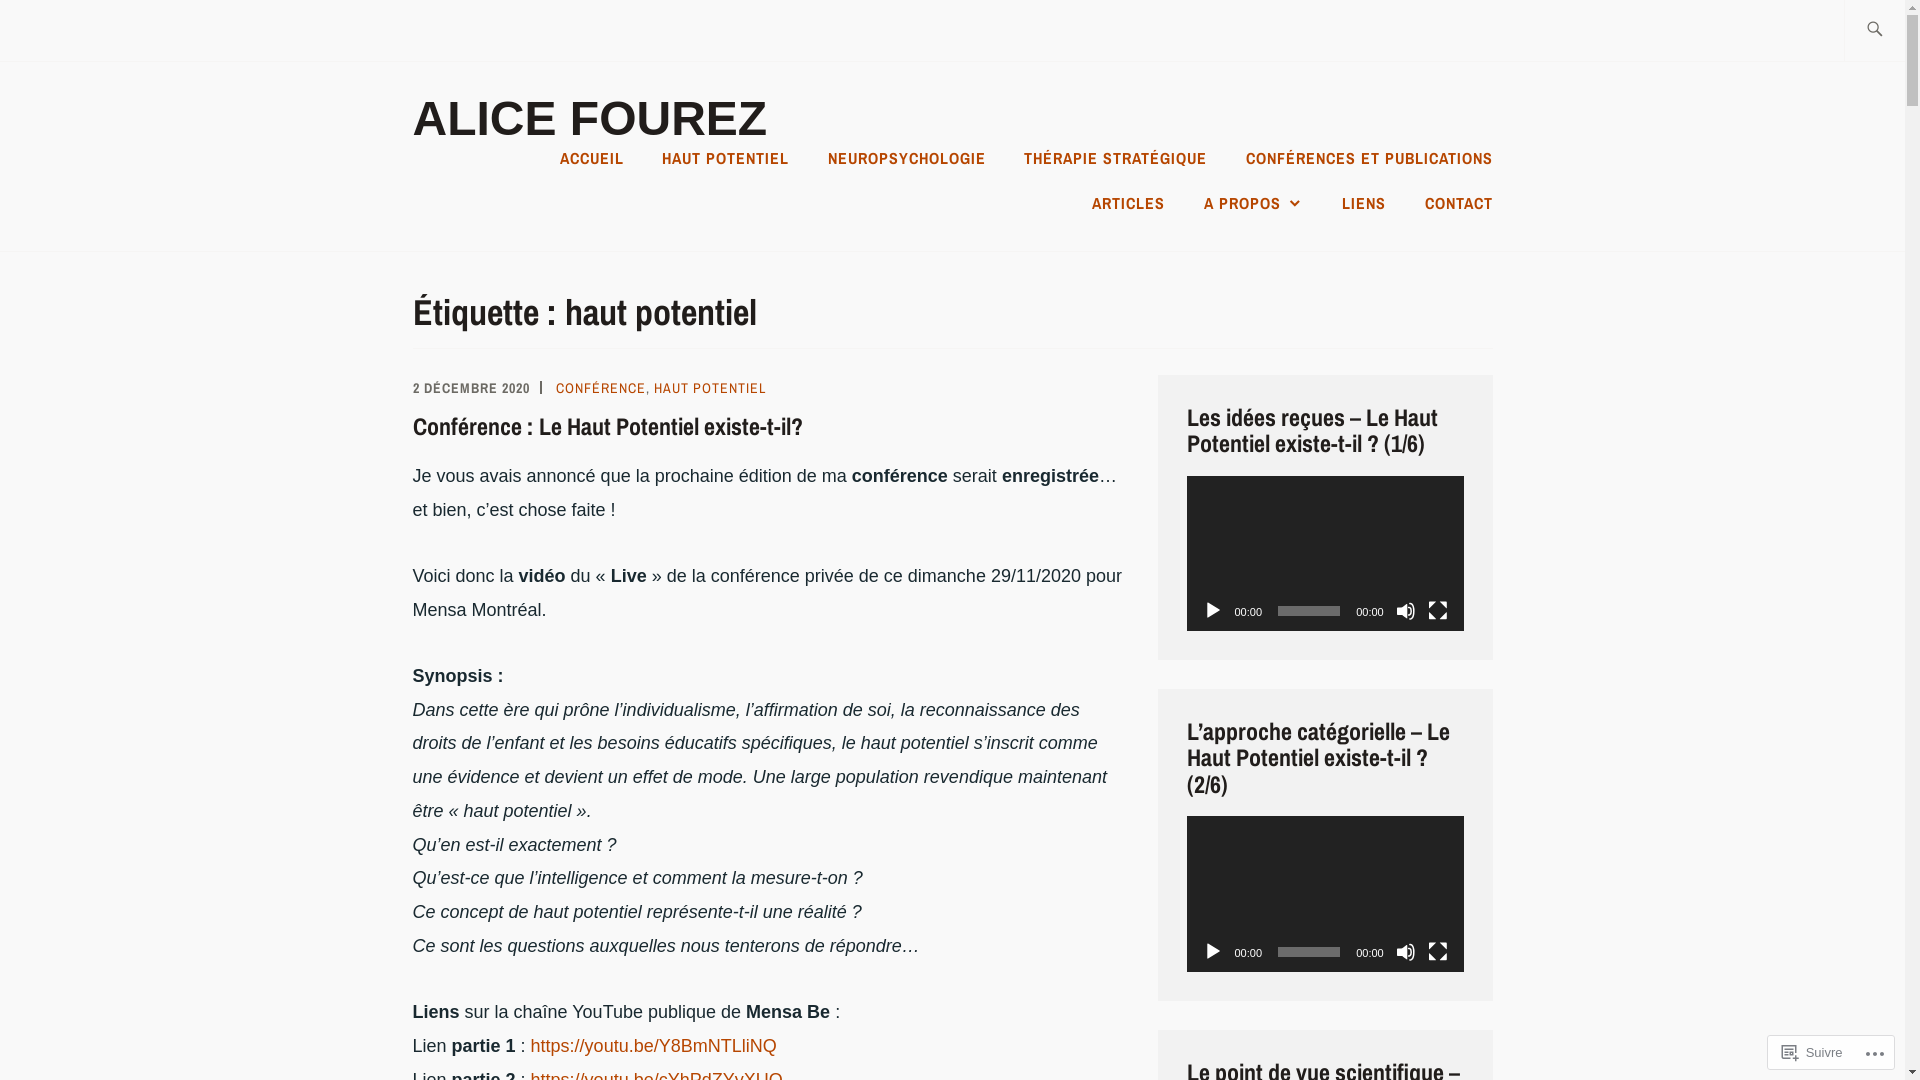 This screenshot has width=1920, height=1080. I want to click on Muet, so click(1406, 611).